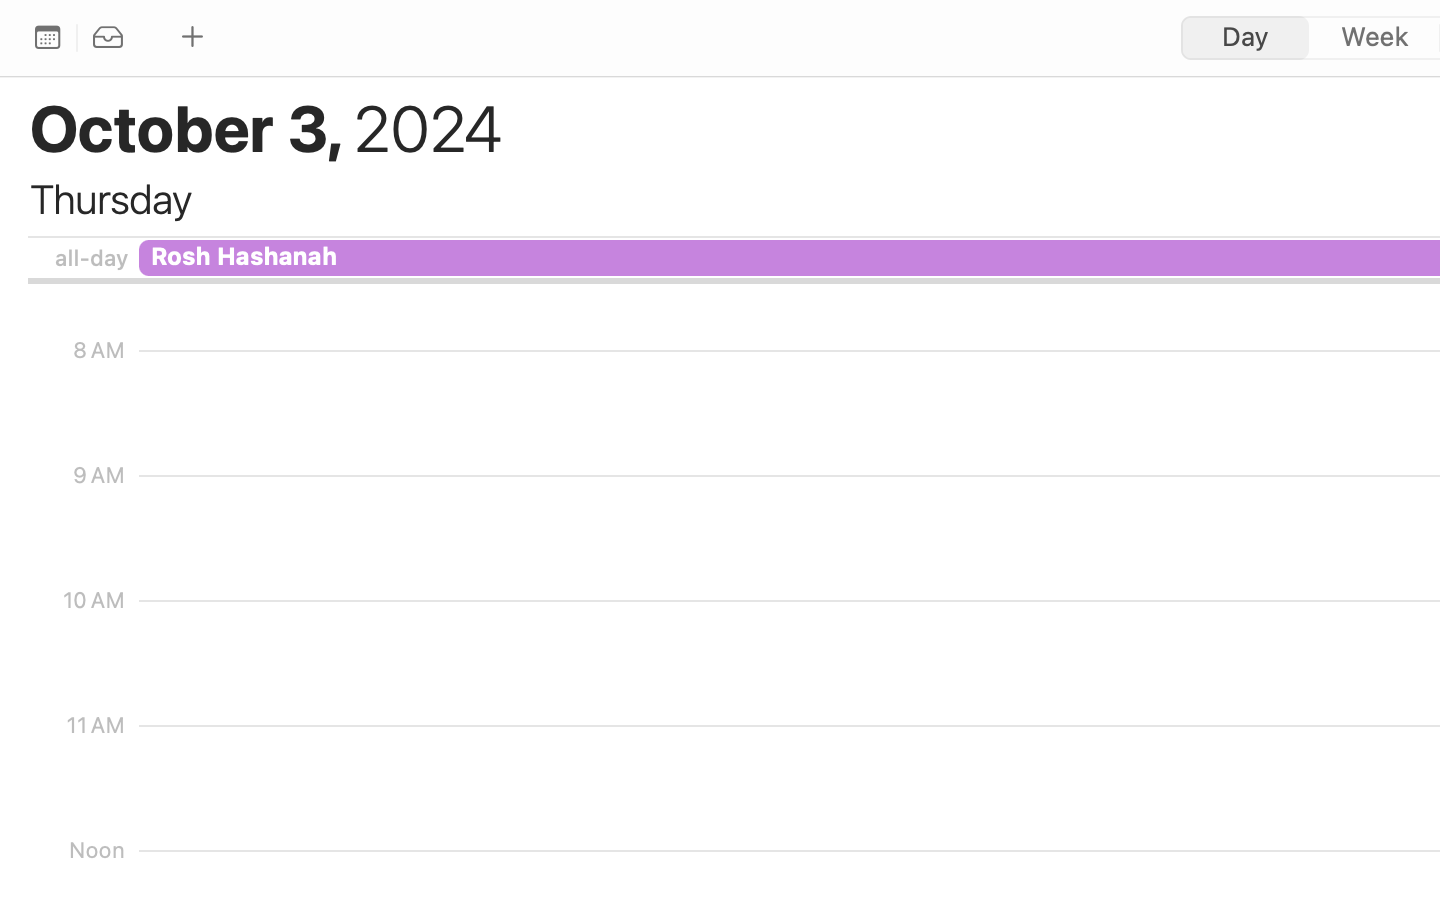 This screenshot has width=1440, height=900. What do you see at coordinates (110, 200) in the screenshot?
I see `Thursday` at bounding box center [110, 200].